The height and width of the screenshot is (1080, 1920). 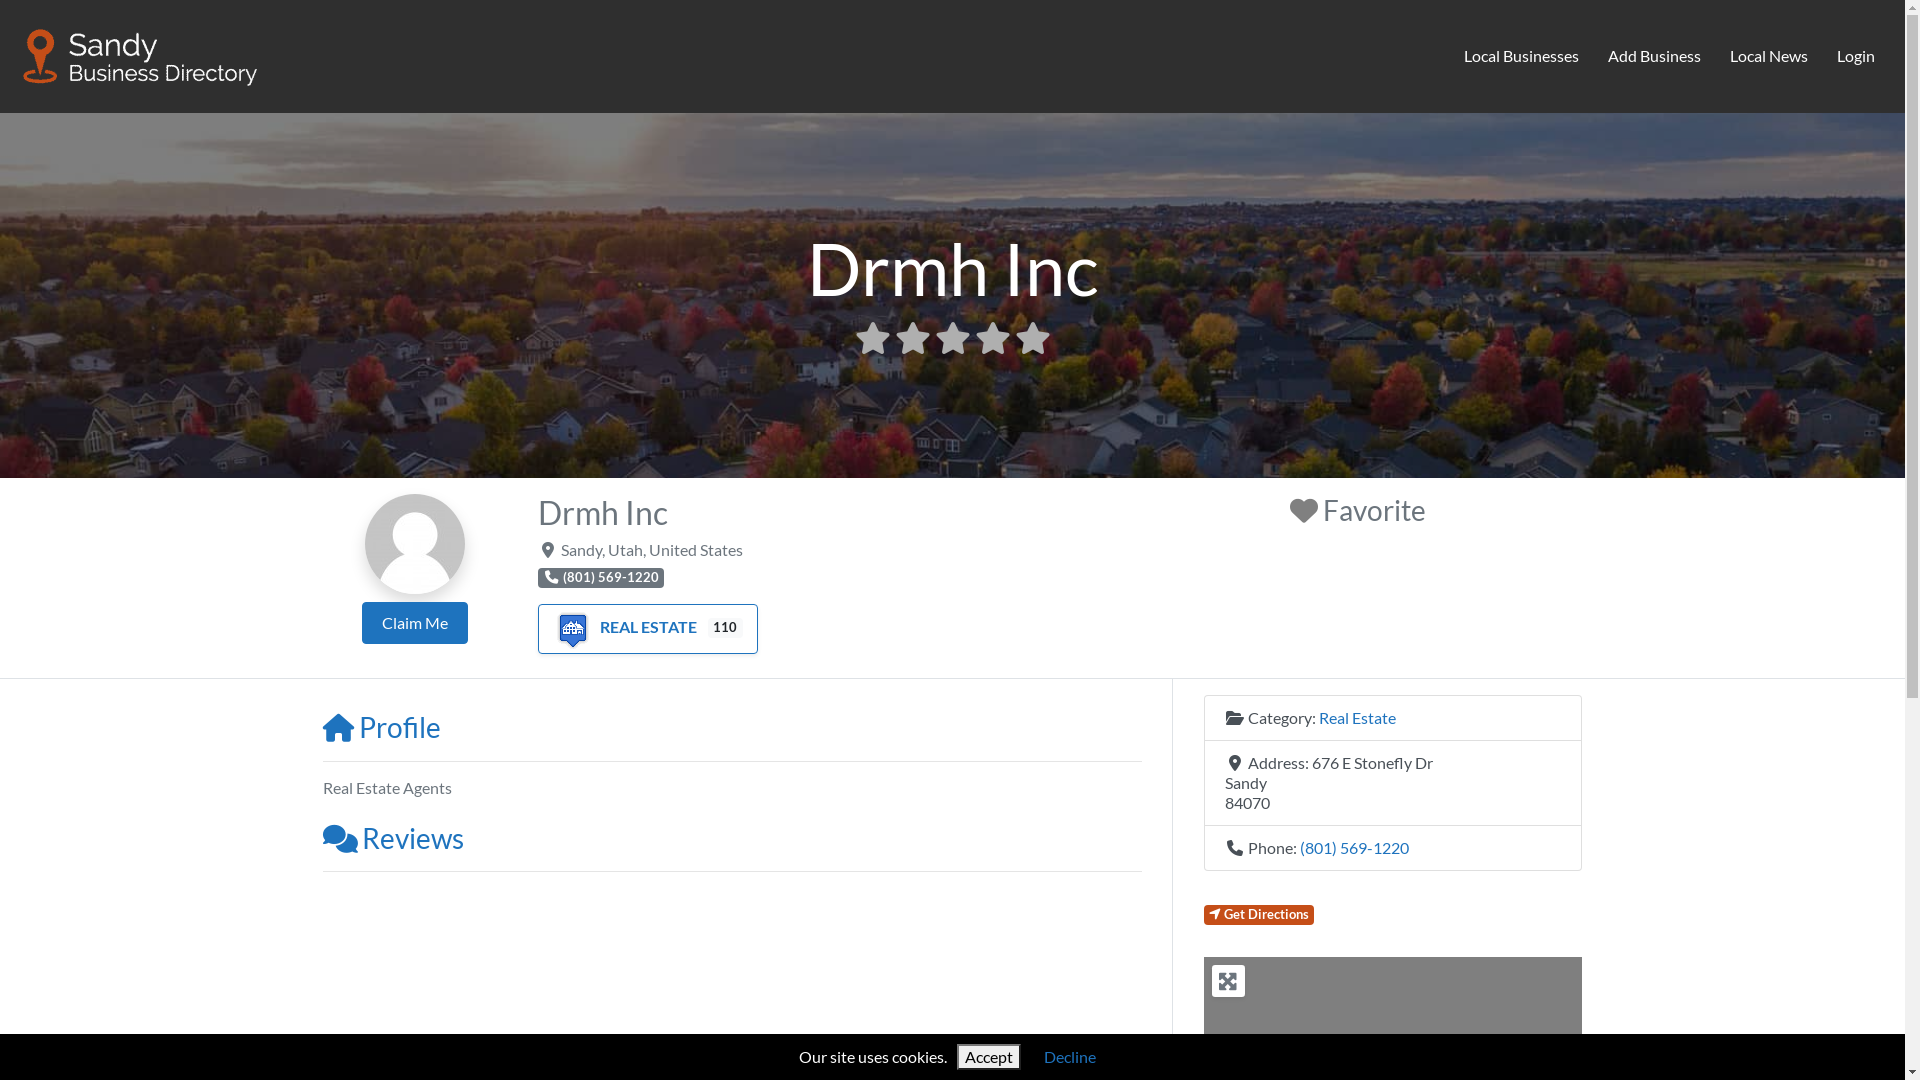 I want to click on Sandy Business Directory, so click(x=141, y=53).